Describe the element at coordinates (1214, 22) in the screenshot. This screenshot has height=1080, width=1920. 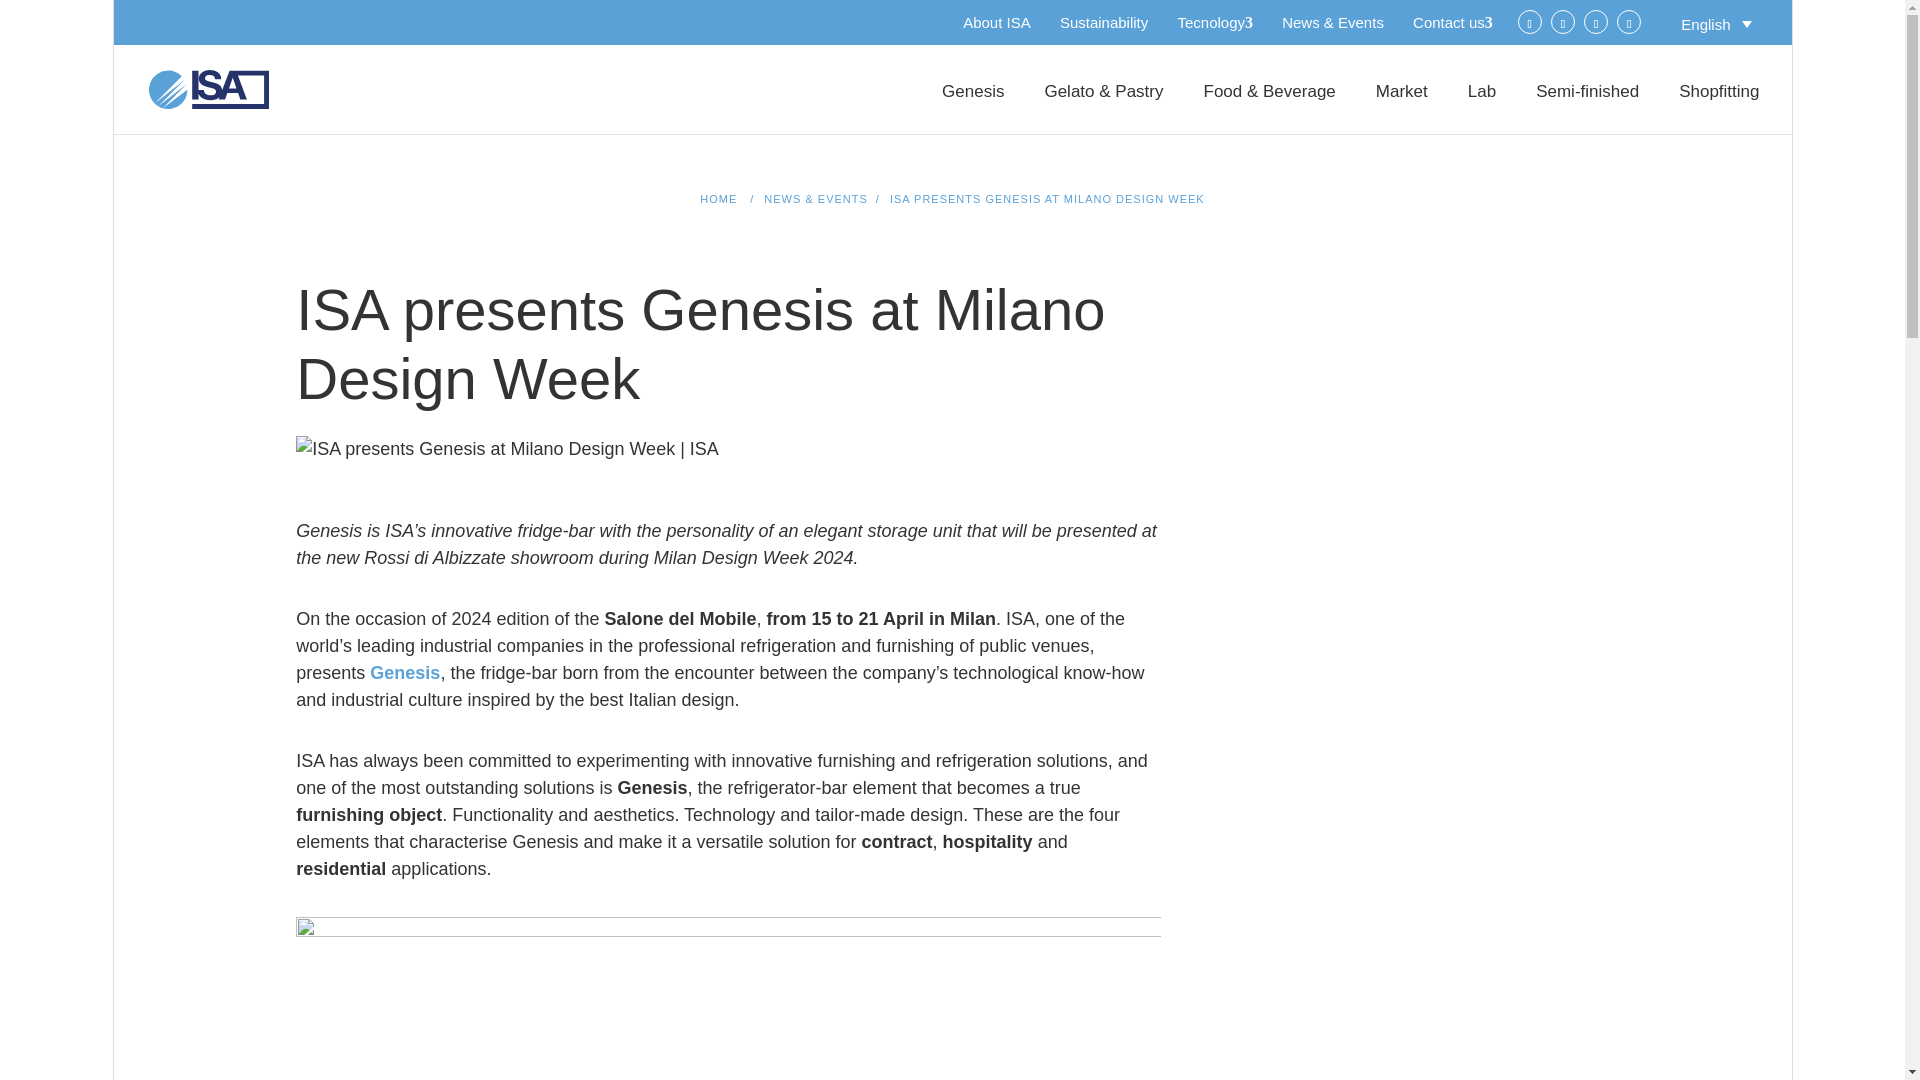
I see `Tecnology` at that location.